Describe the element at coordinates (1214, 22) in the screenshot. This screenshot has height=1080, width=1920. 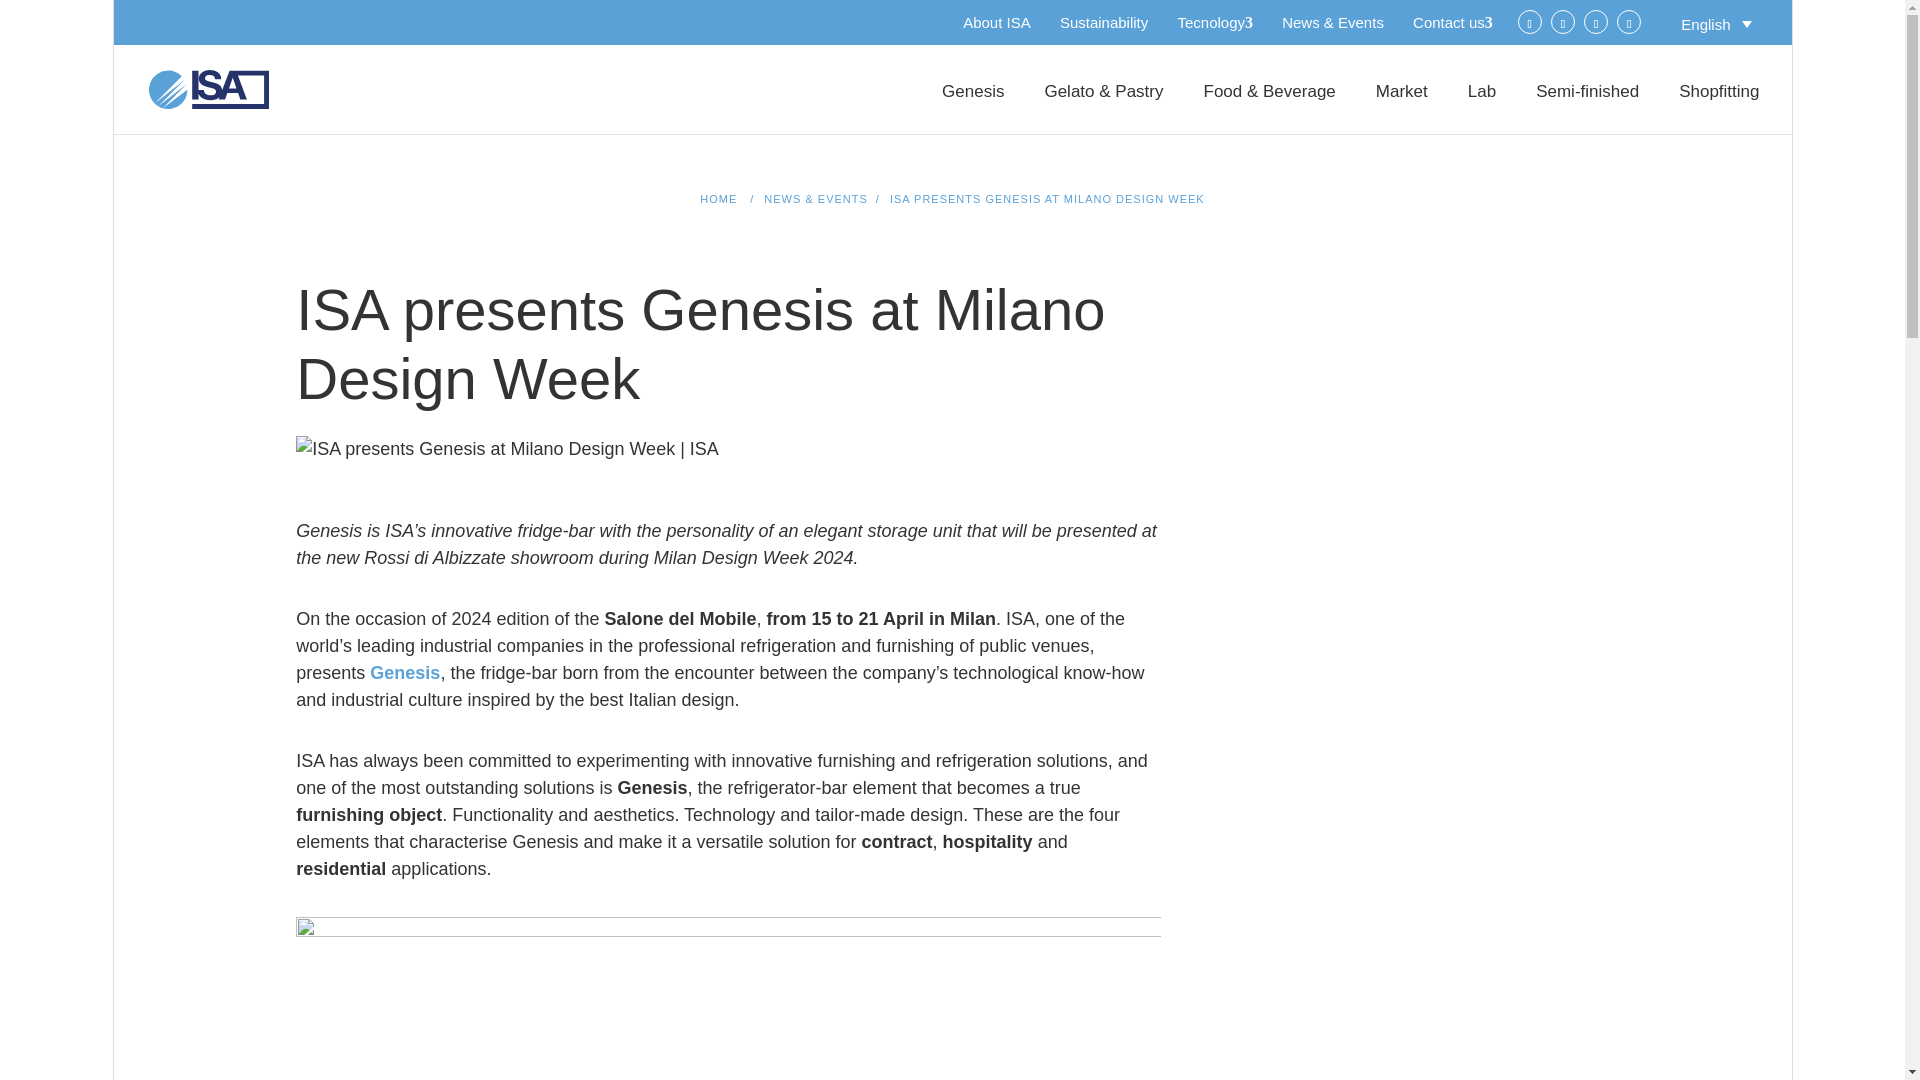
I see `Tecnology` at that location.